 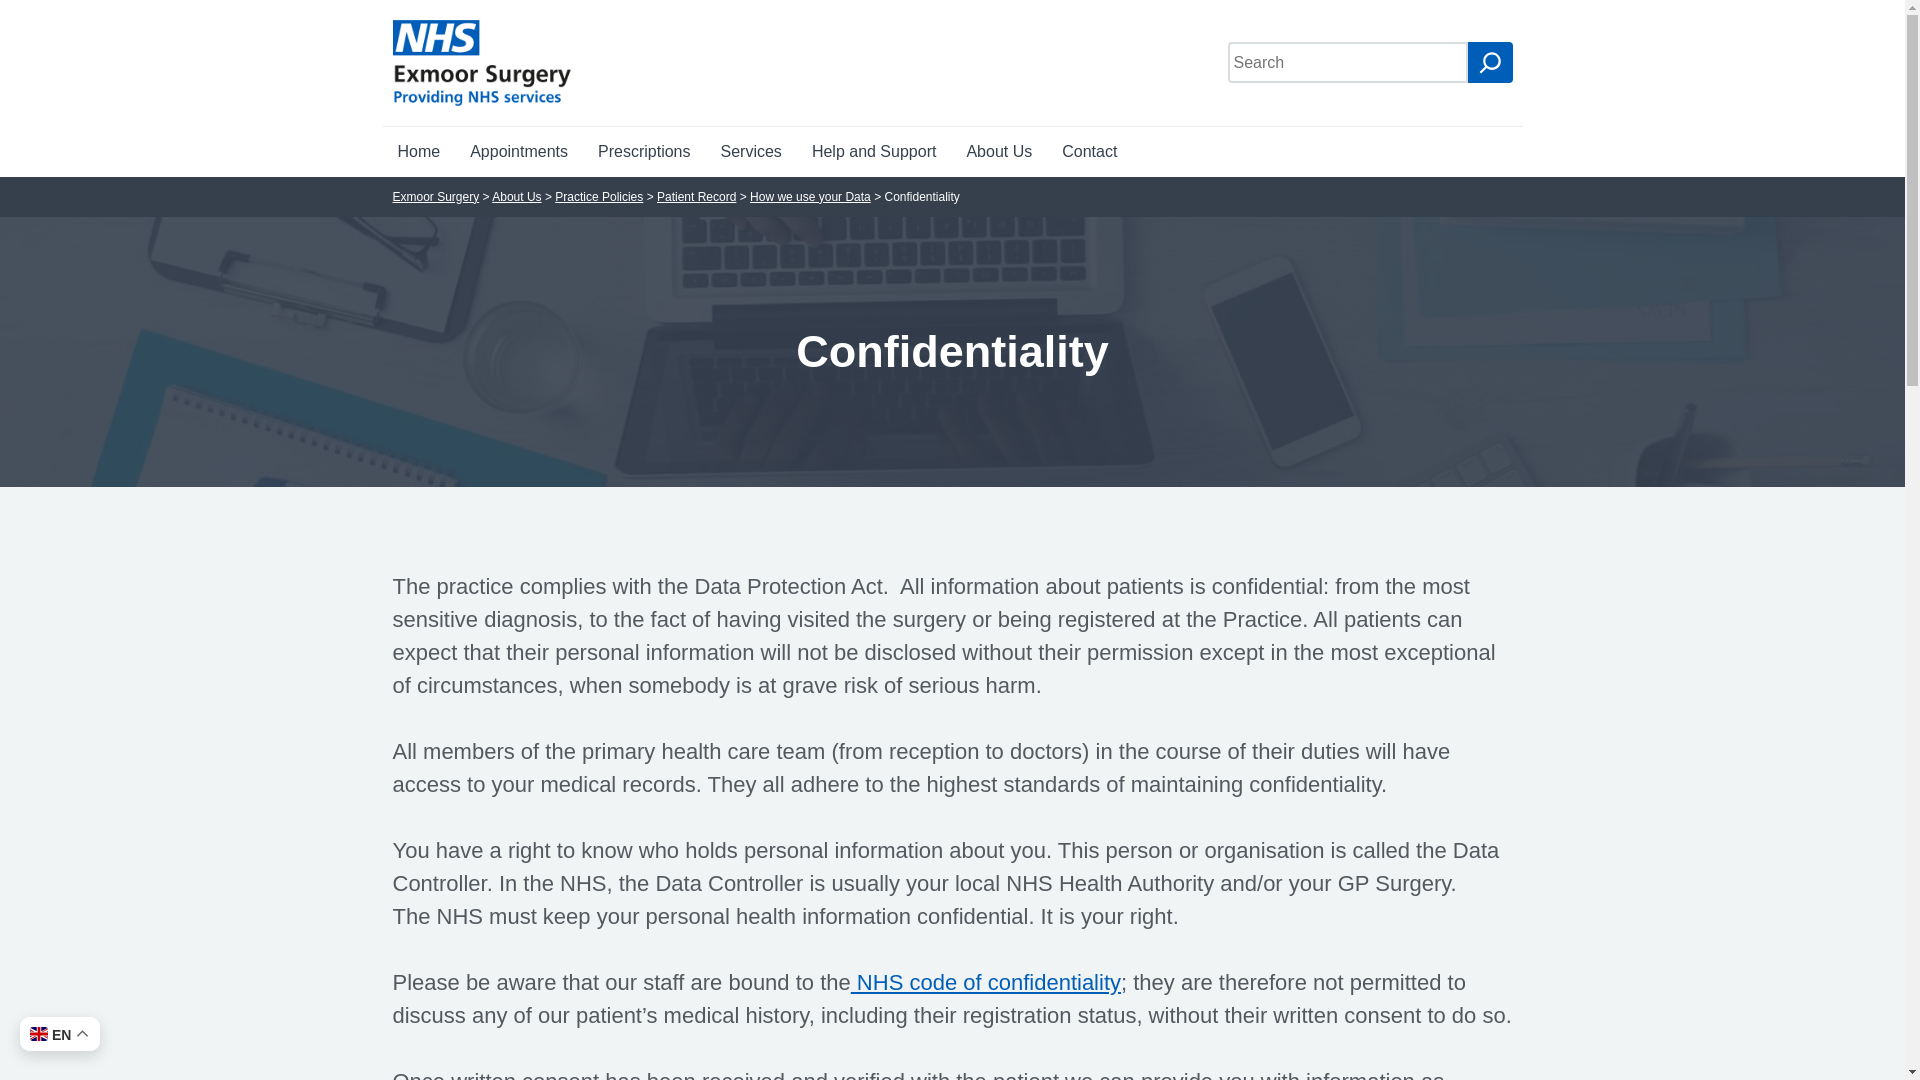 I want to click on Help and Support, so click(x=874, y=152).